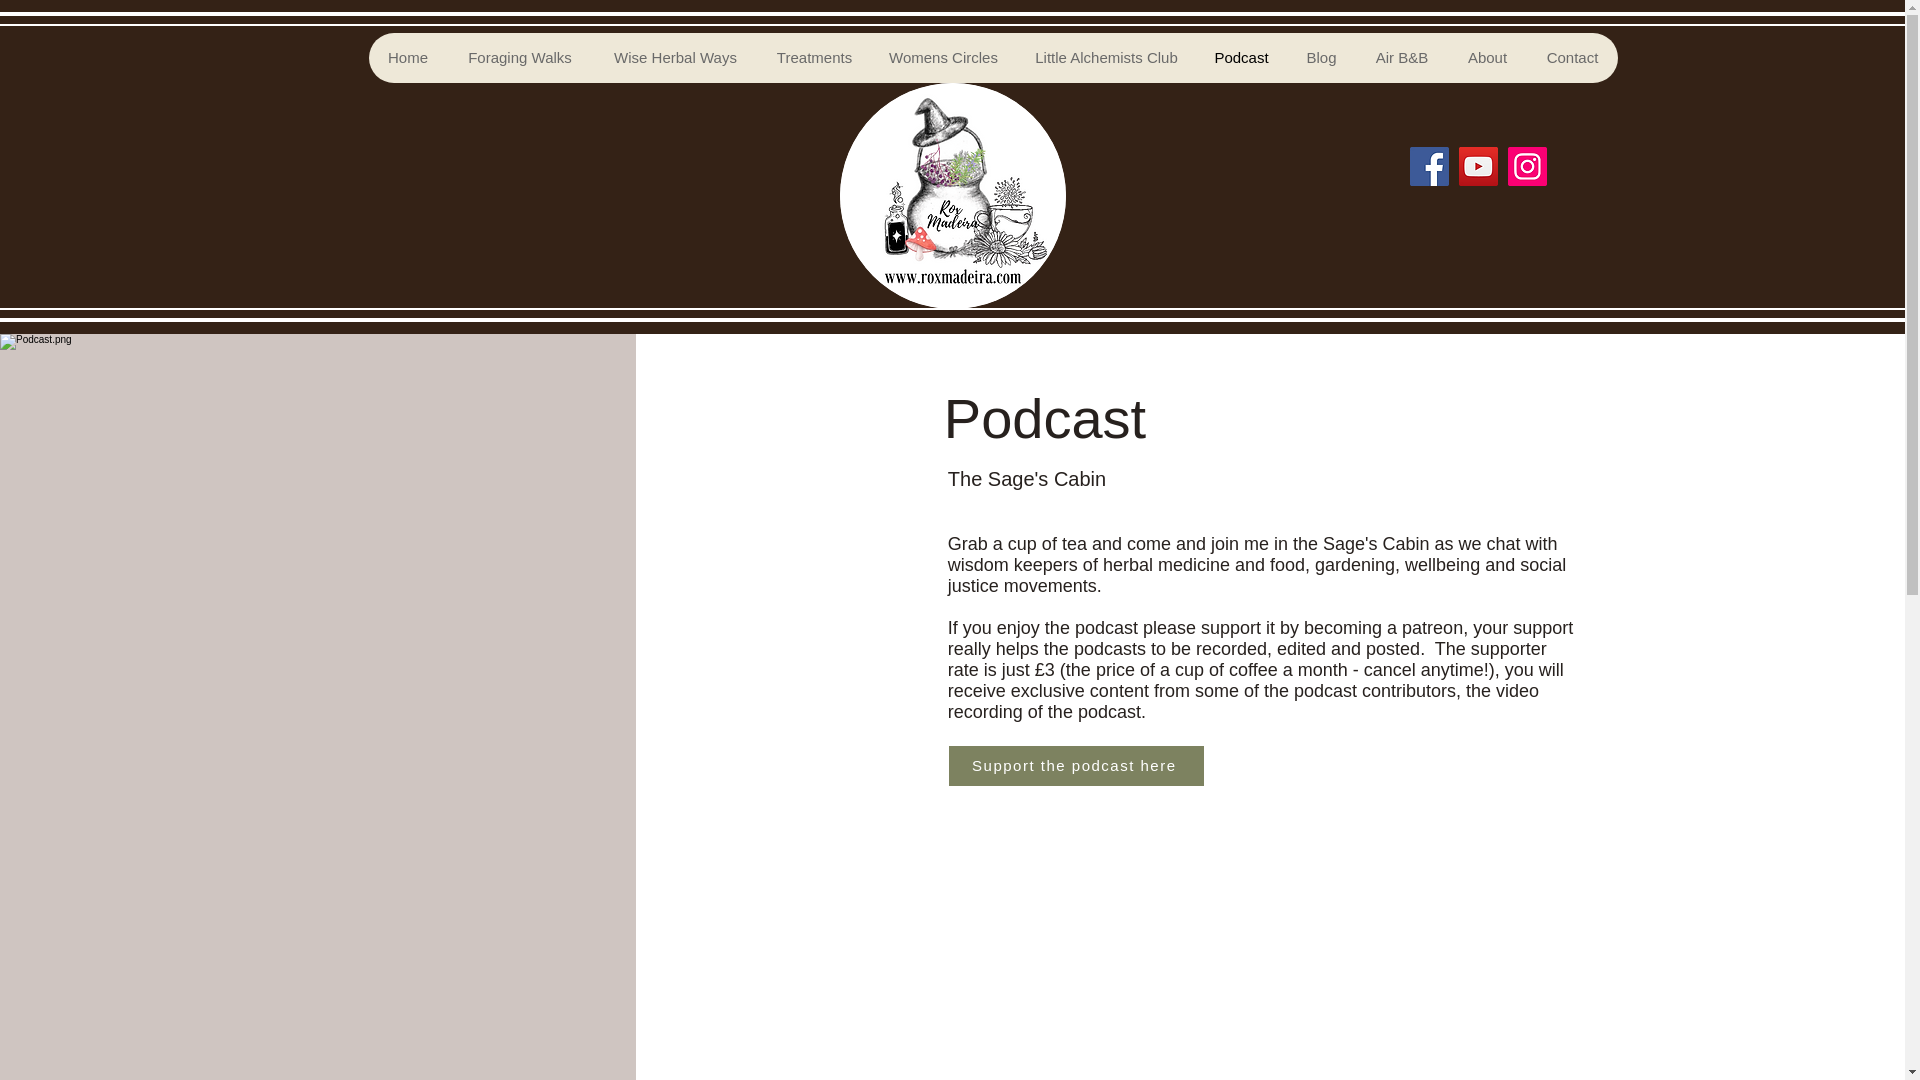  Describe the element at coordinates (952, 196) in the screenshot. I see `www.roxmadeira.com.png` at that location.